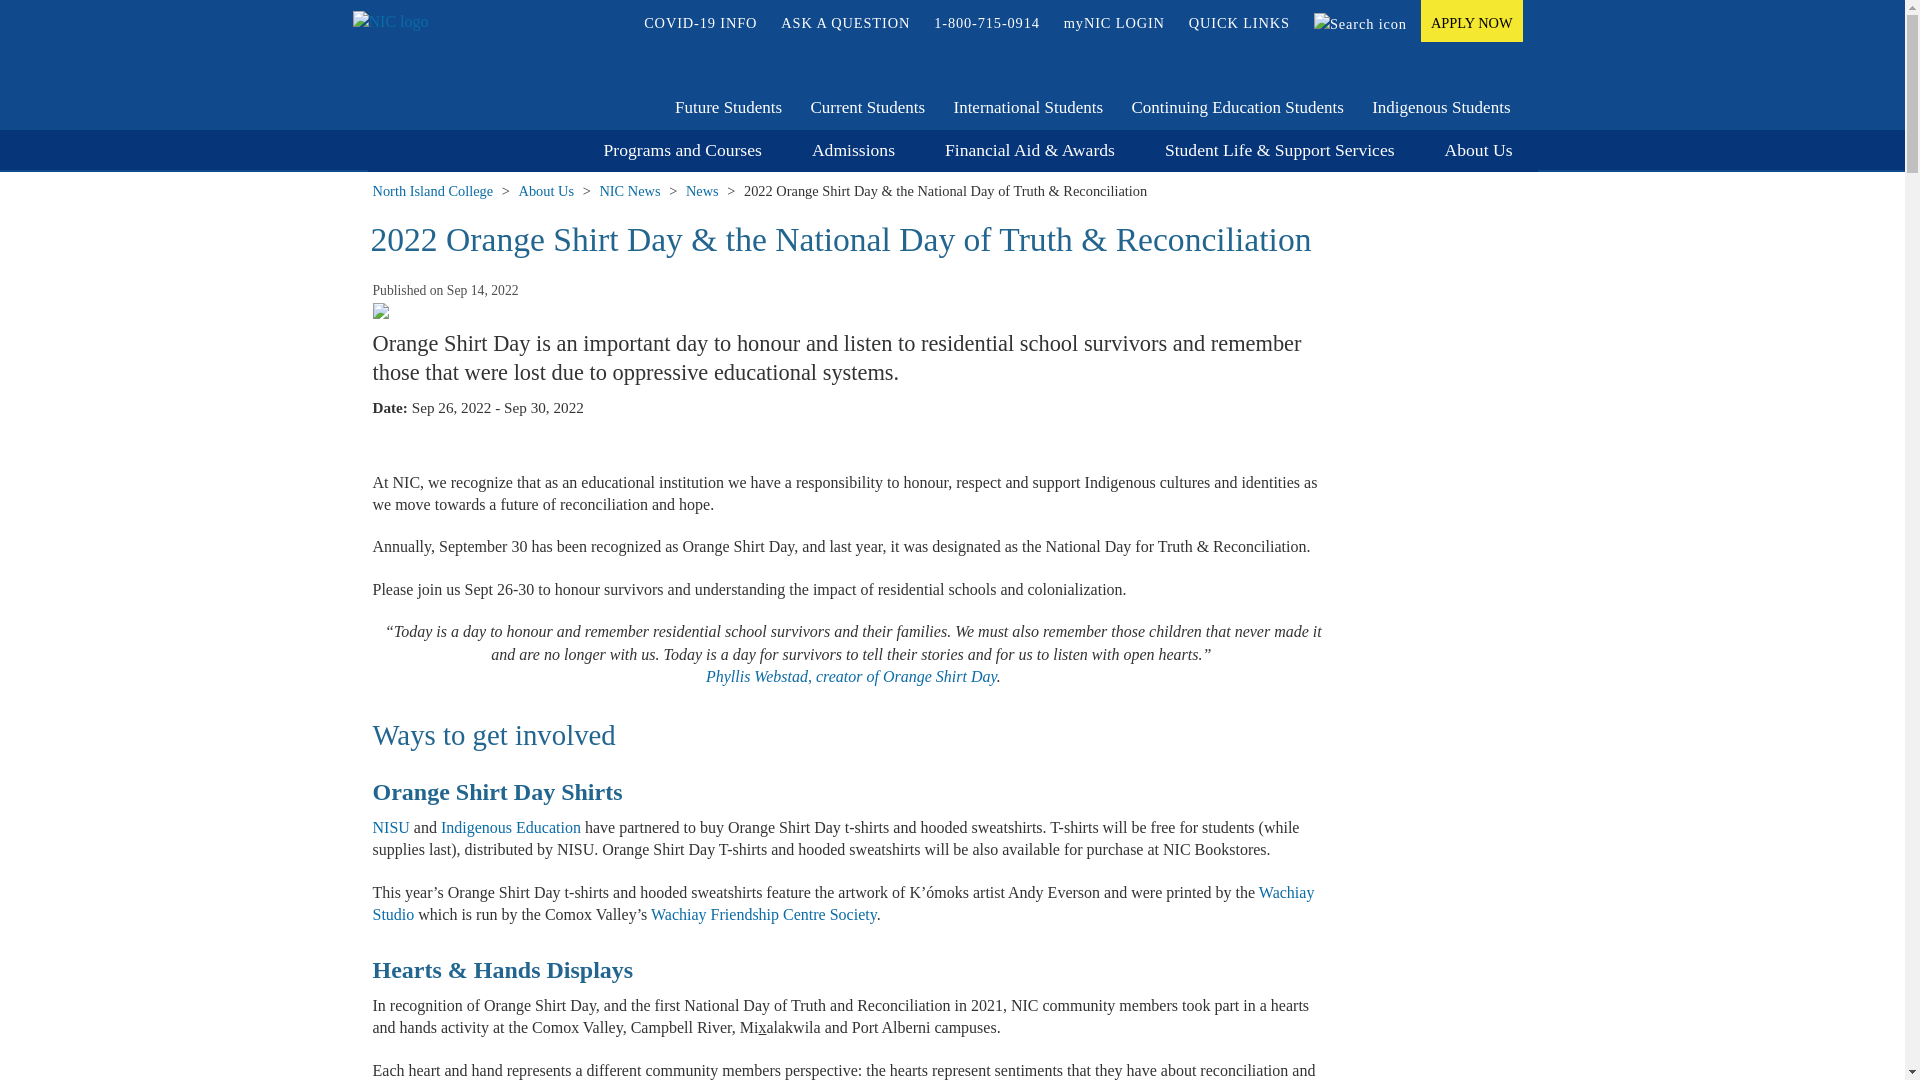 Image resolution: width=1920 pixels, height=1080 pixels. What do you see at coordinates (843, 904) in the screenshot?
I see `Wachiay Studio` at bounding box center [843, 904].